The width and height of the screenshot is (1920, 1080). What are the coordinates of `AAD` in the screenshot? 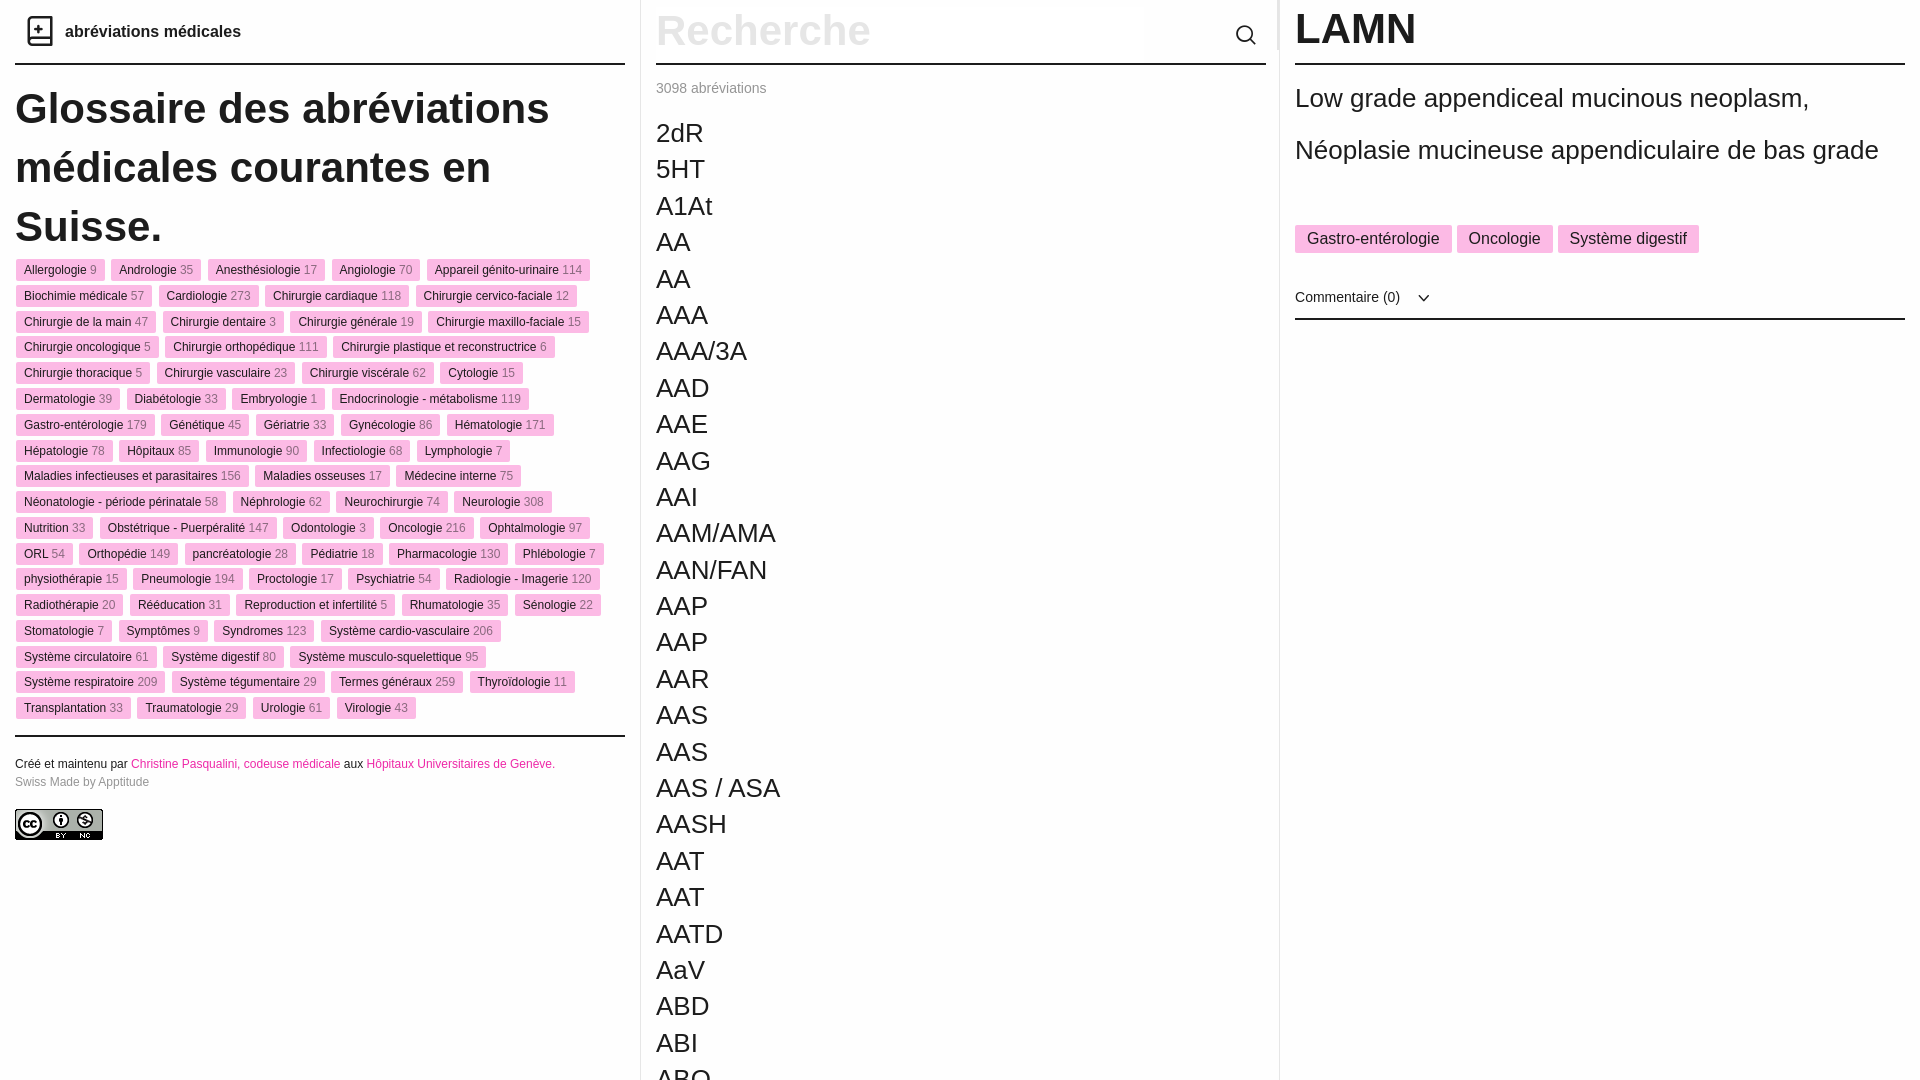 It's located at (908, 388).